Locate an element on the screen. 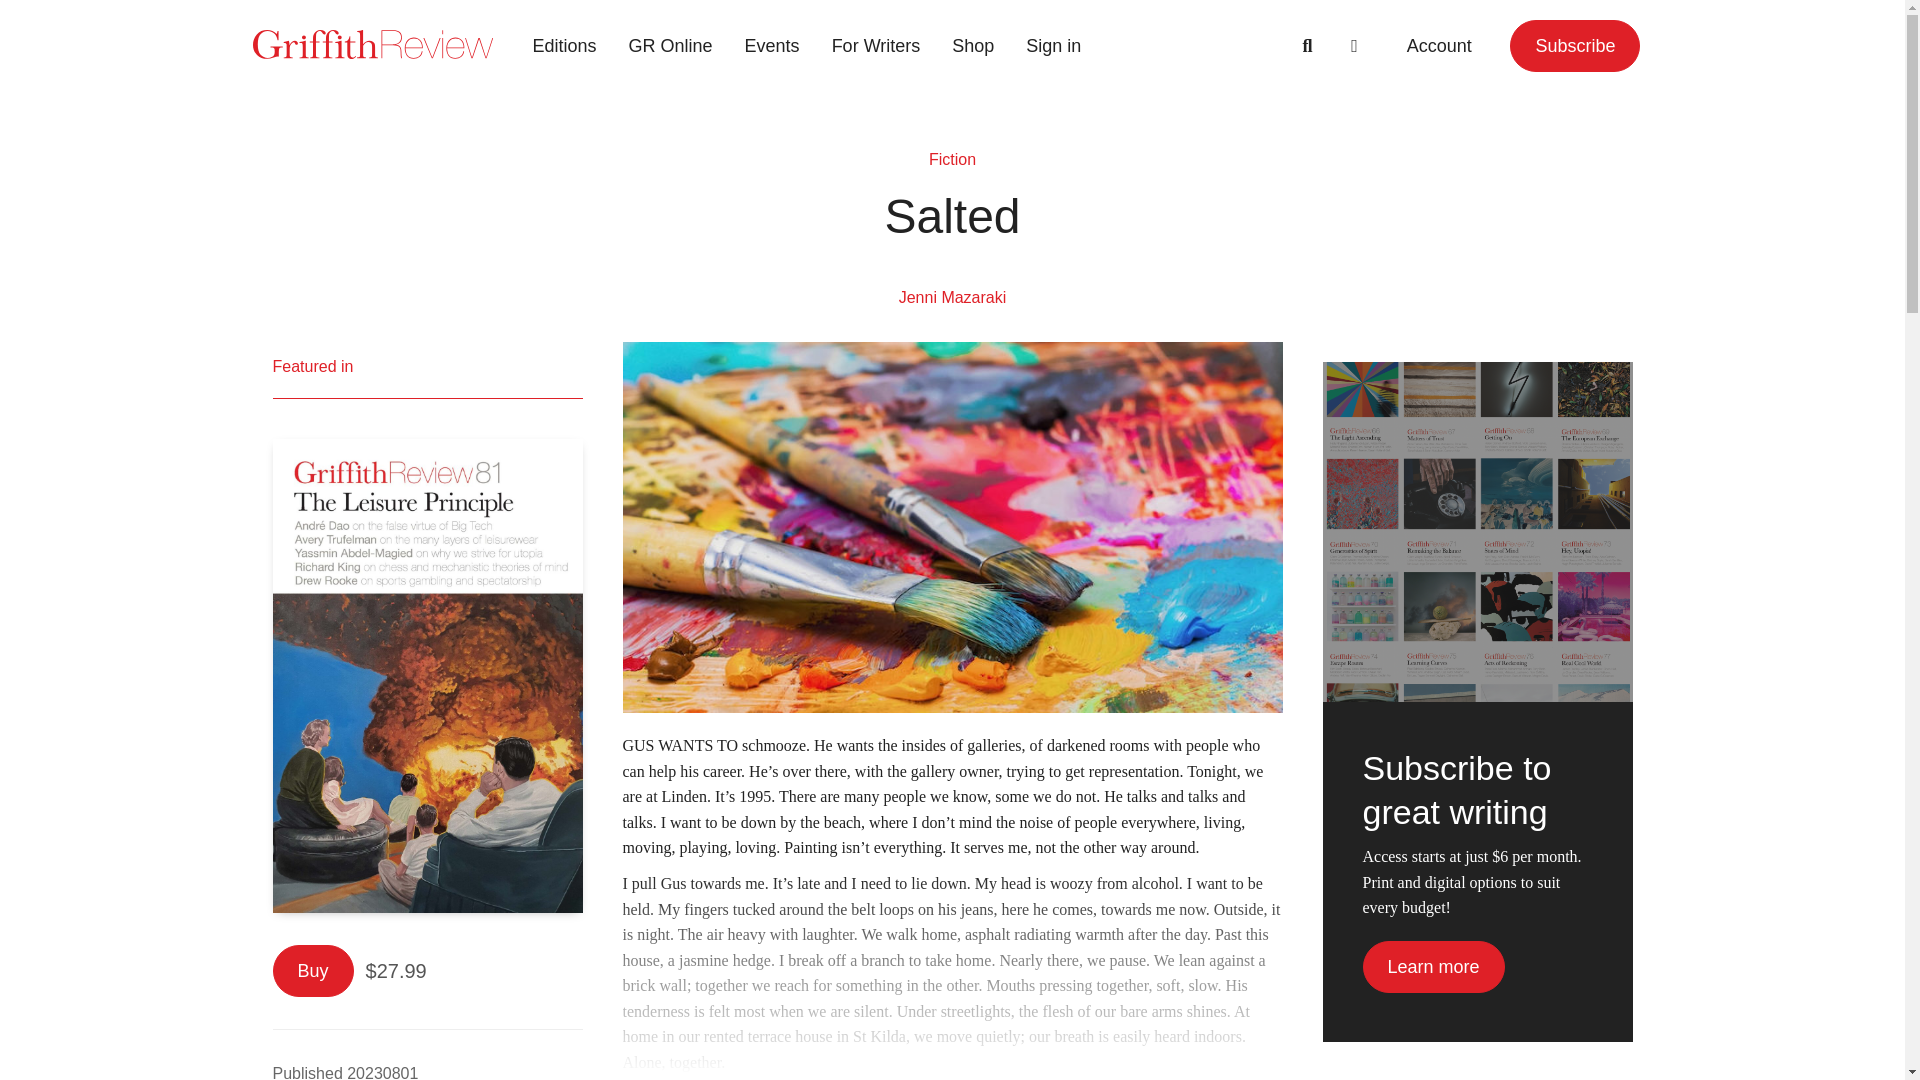 The height and width of the screenshot is (1080, 1920). GR Online is located at coordinates (670, 46).